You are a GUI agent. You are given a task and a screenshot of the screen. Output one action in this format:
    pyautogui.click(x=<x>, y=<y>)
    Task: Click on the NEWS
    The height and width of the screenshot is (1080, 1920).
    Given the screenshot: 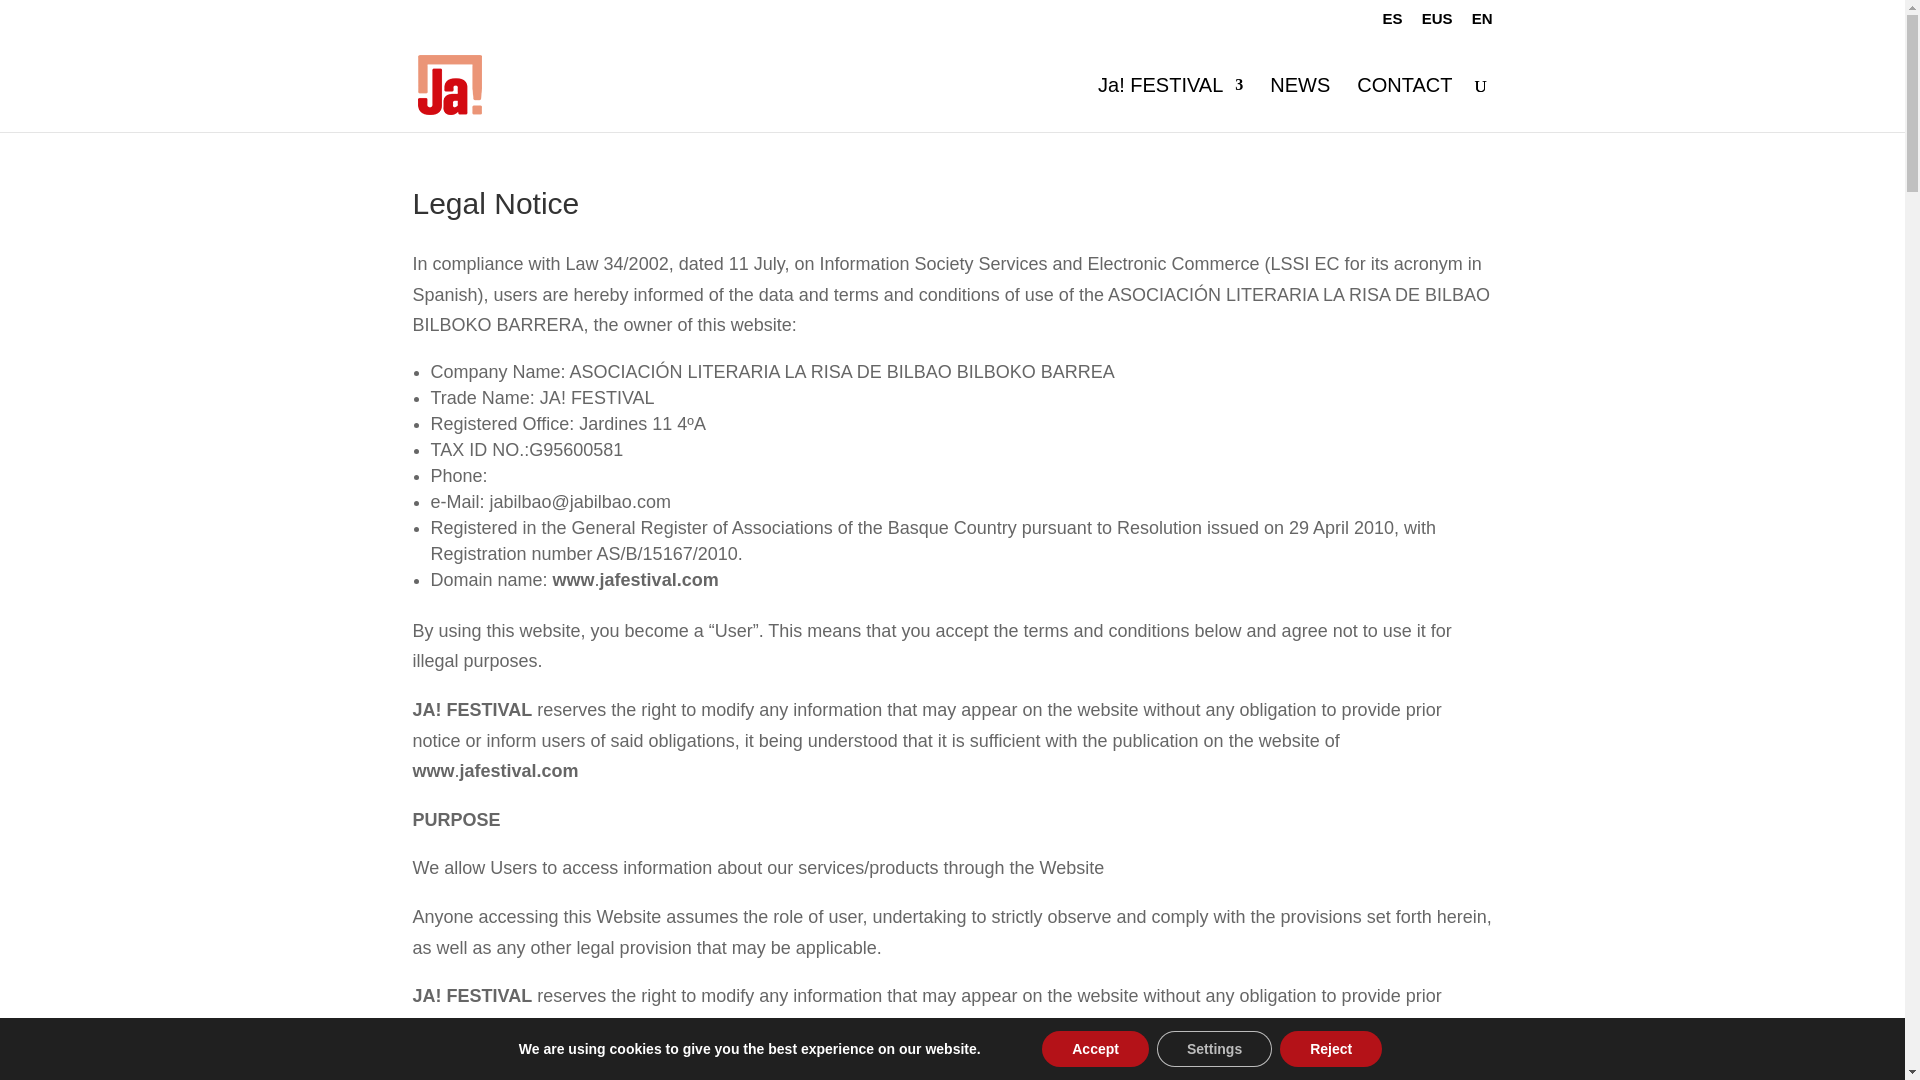 What is the action you would take?
    pyautogui.click(x=1300, y=104)
    